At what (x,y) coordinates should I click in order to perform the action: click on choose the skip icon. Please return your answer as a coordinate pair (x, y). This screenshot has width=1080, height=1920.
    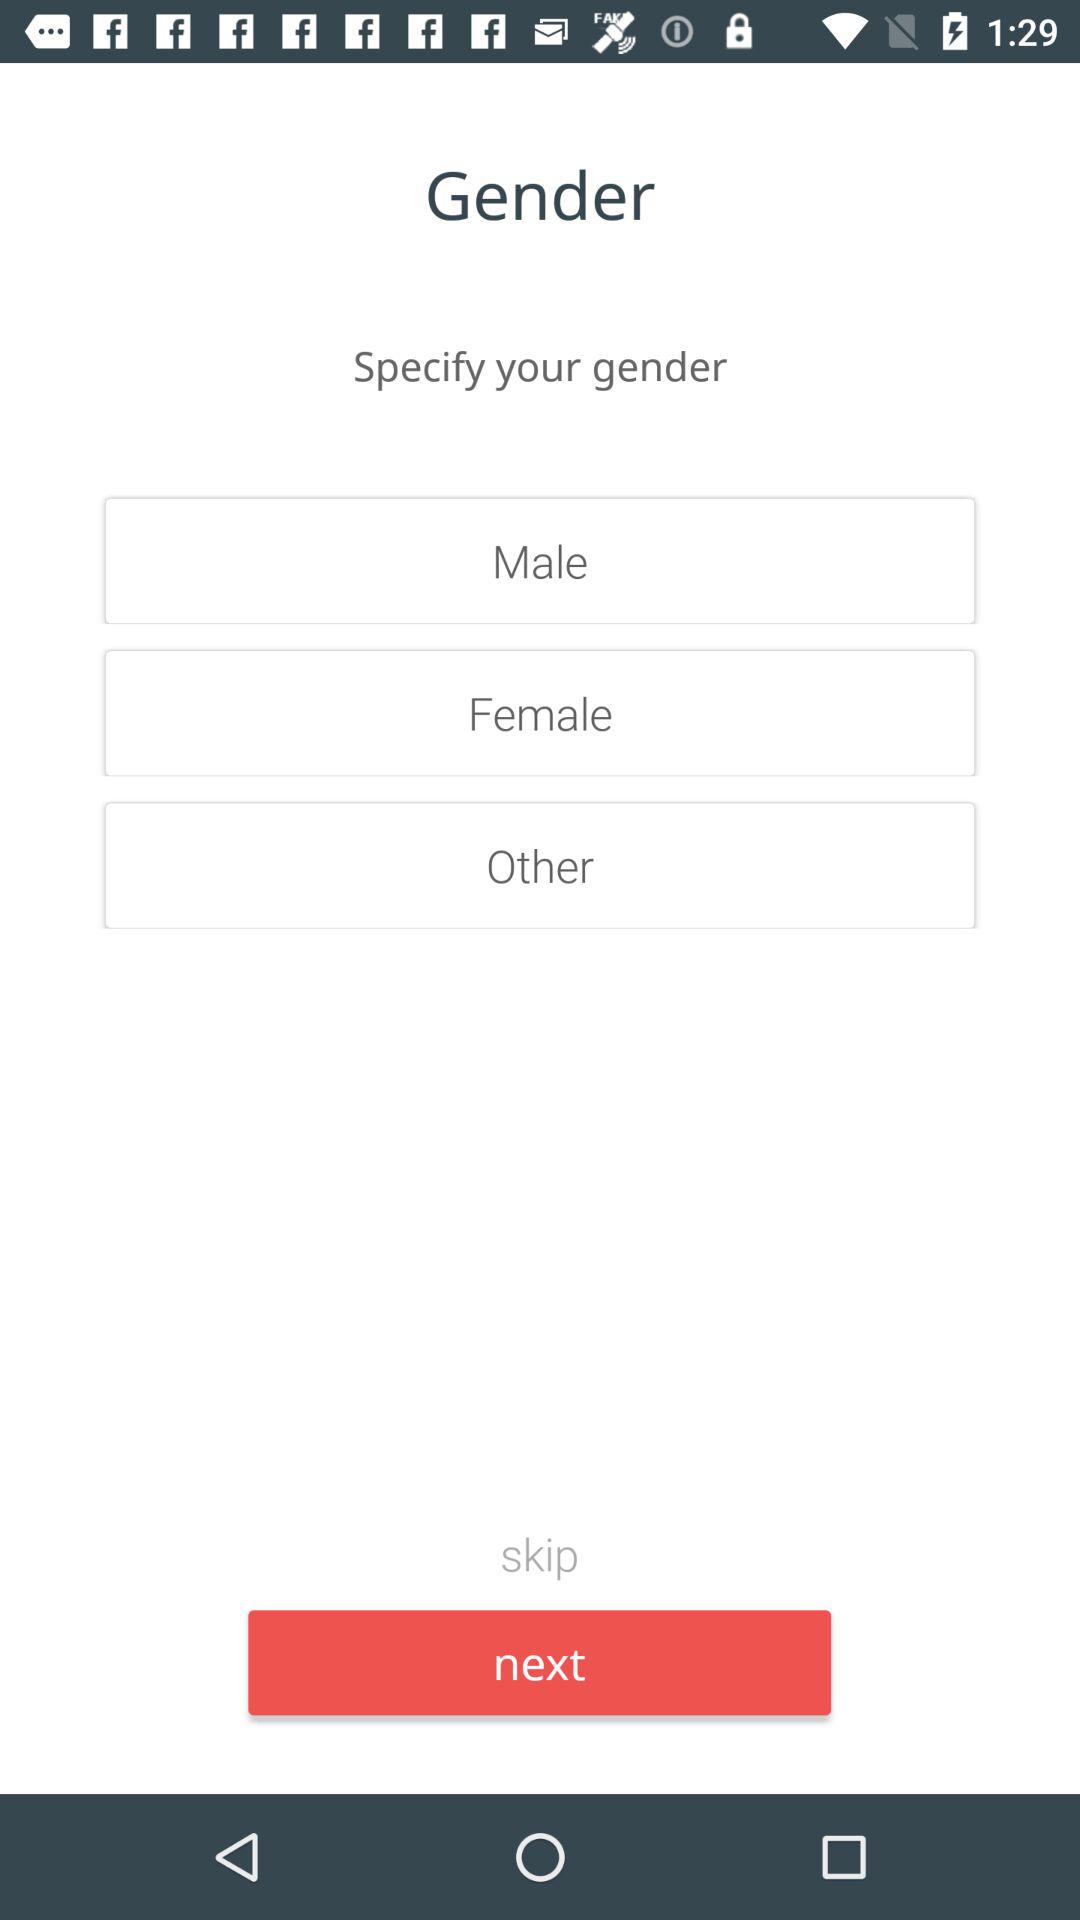
    Looking at the image, I should click on (540, 1553).